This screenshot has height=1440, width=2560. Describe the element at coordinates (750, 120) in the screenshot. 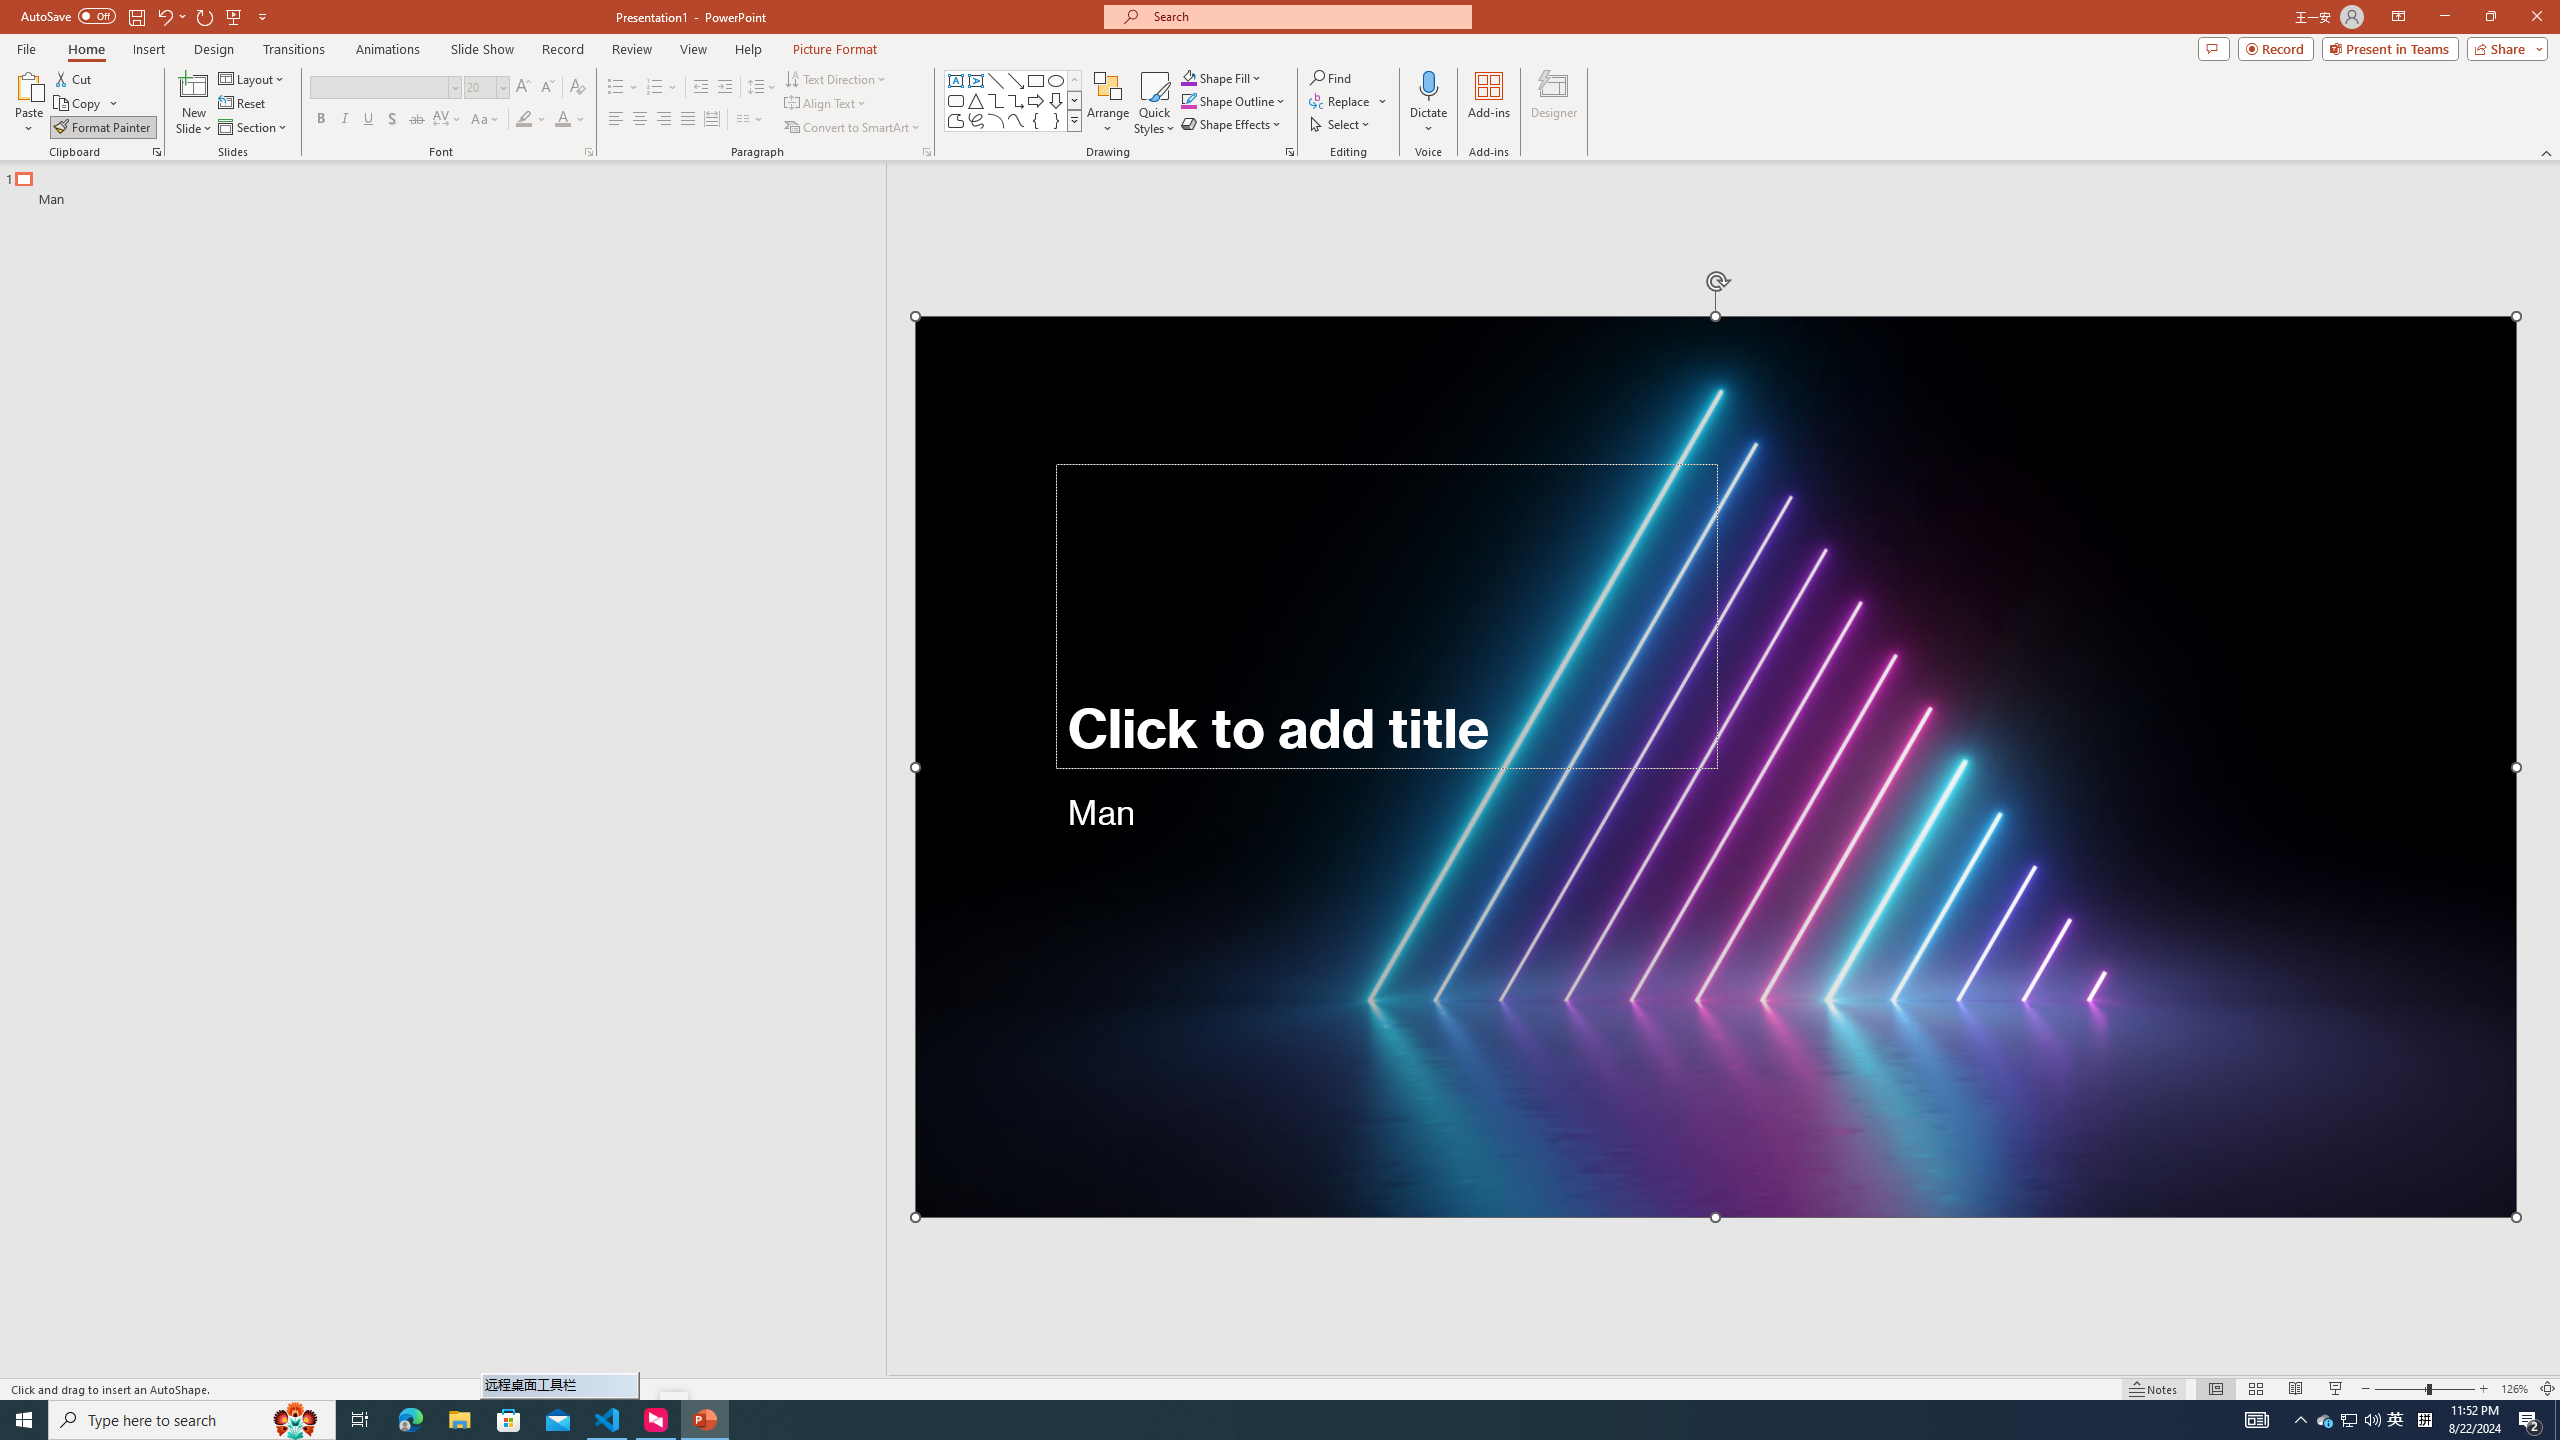

I see `Columns` at that location.